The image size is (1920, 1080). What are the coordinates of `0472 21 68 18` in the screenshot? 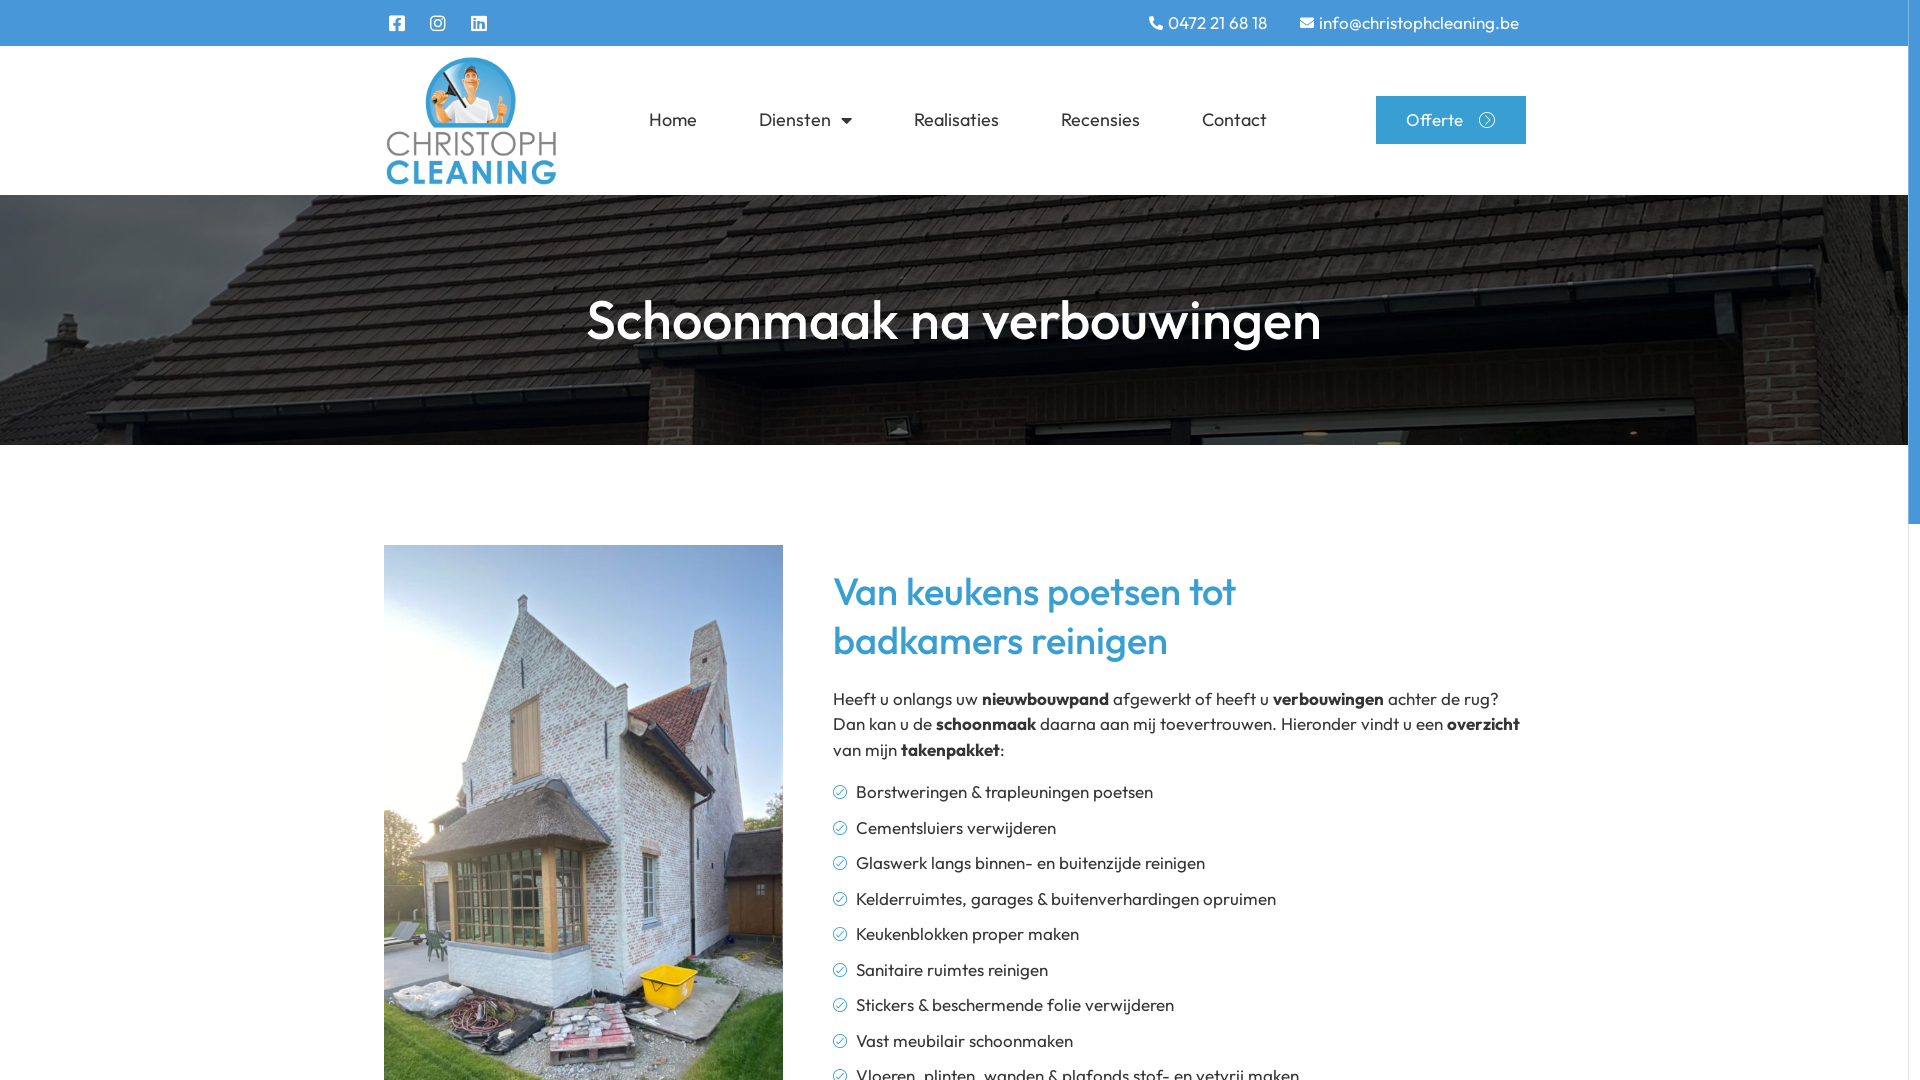 It's located at (1206, 23).